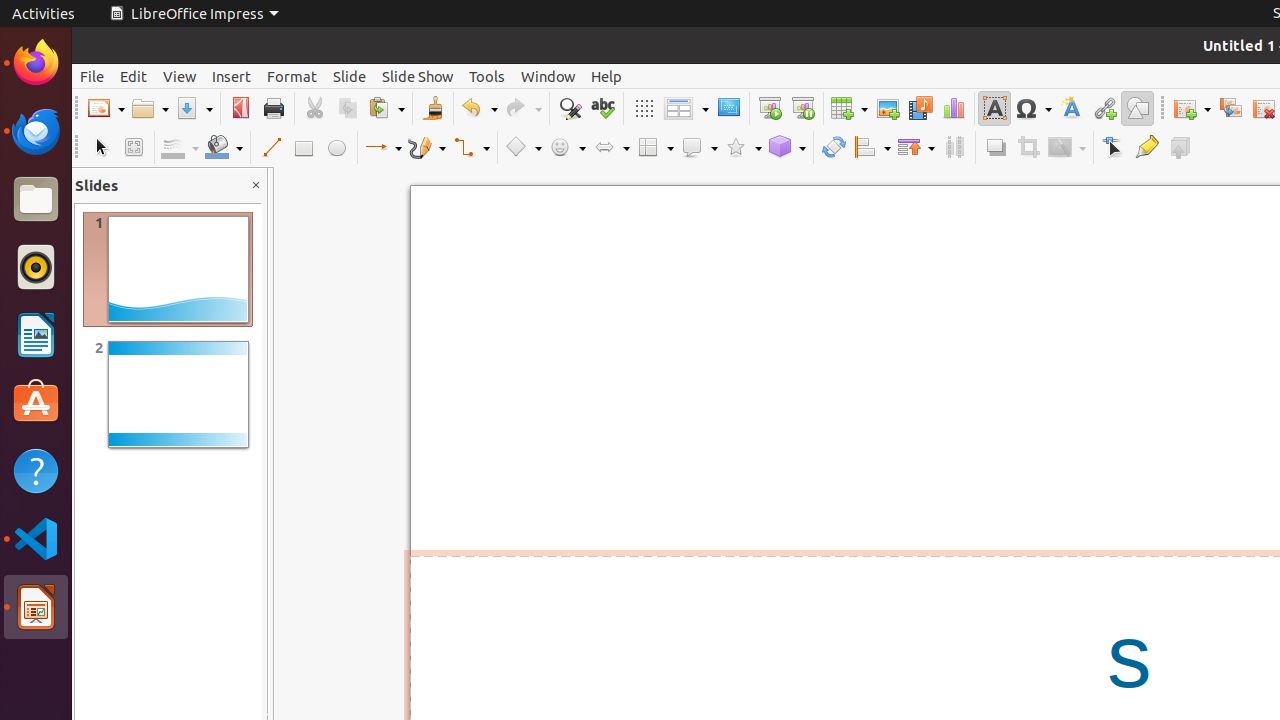 The height and width of the screenshot is (720, 1280). Describe the element at coordinates (36, 538) in the screenshot. I see `Visual Studio Code` at that location.